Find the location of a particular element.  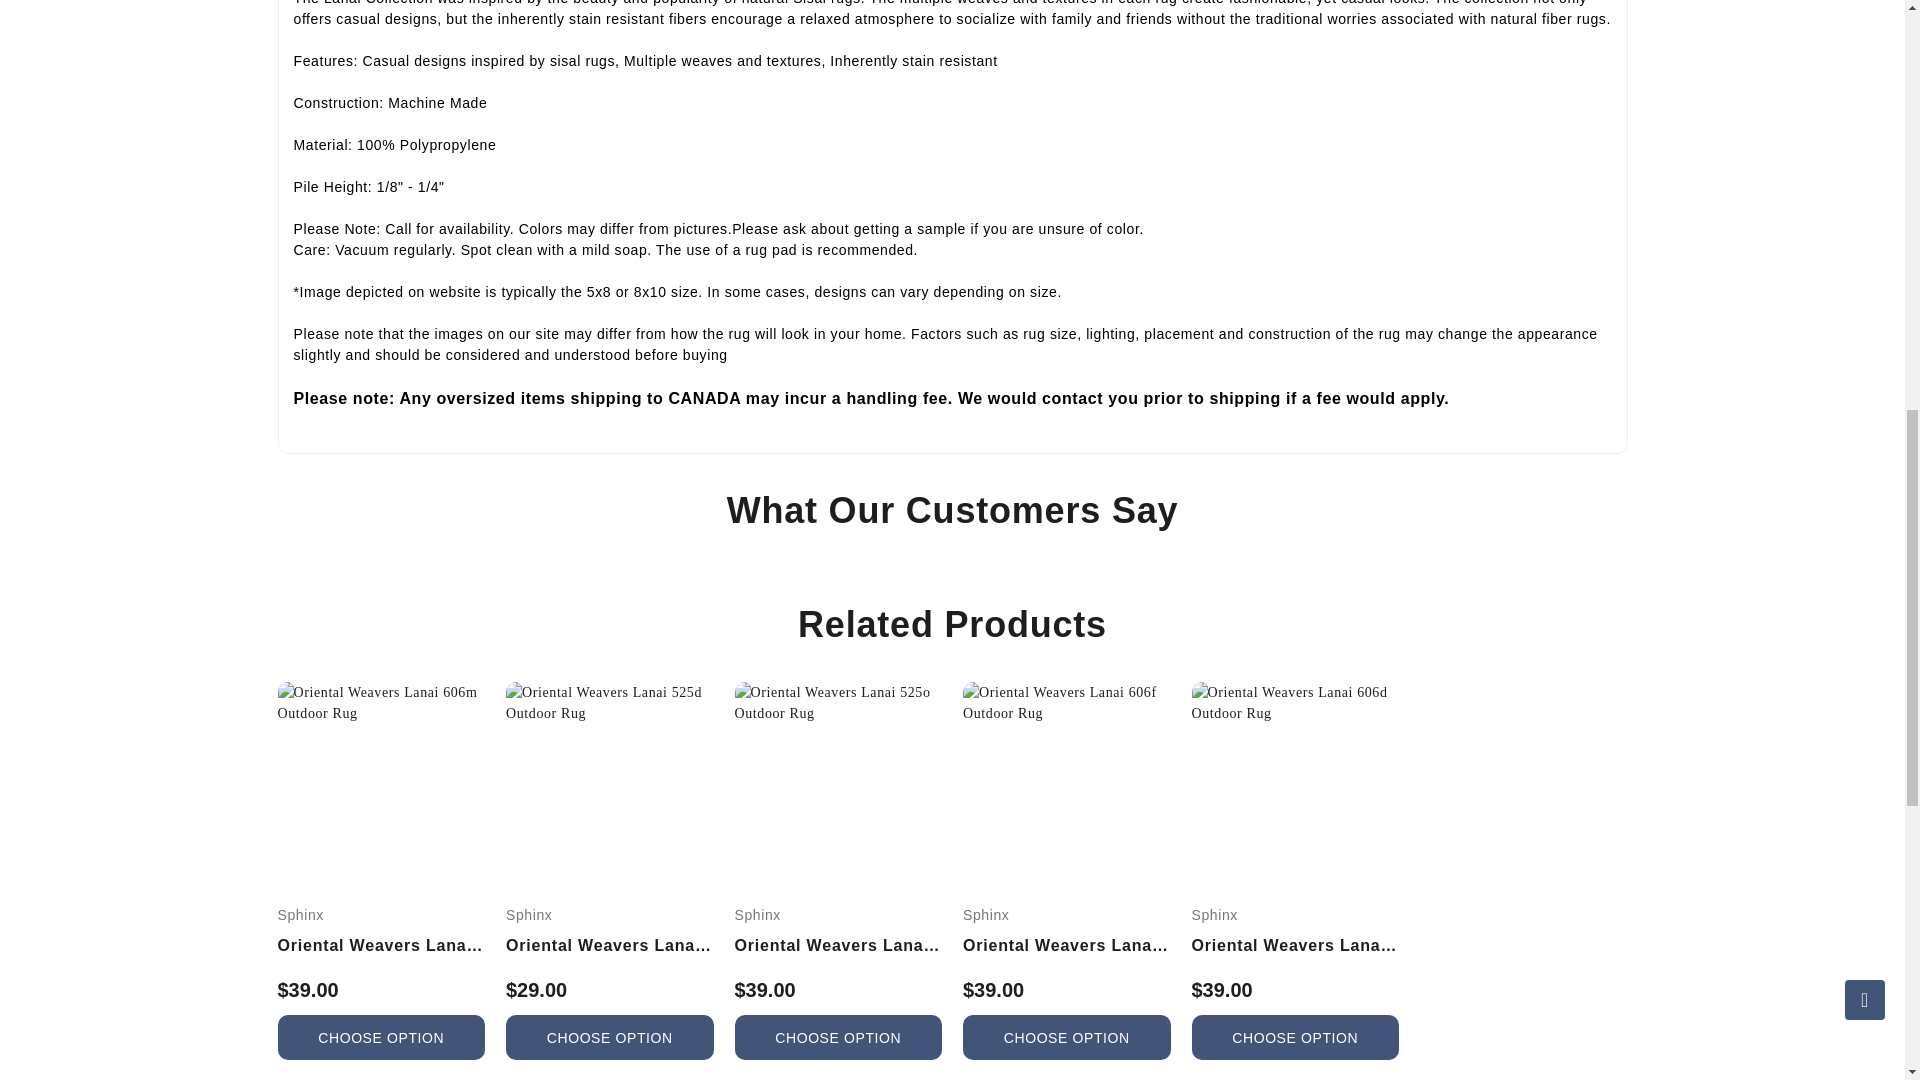

Choose Options is located at coordinates (1296, 1037).